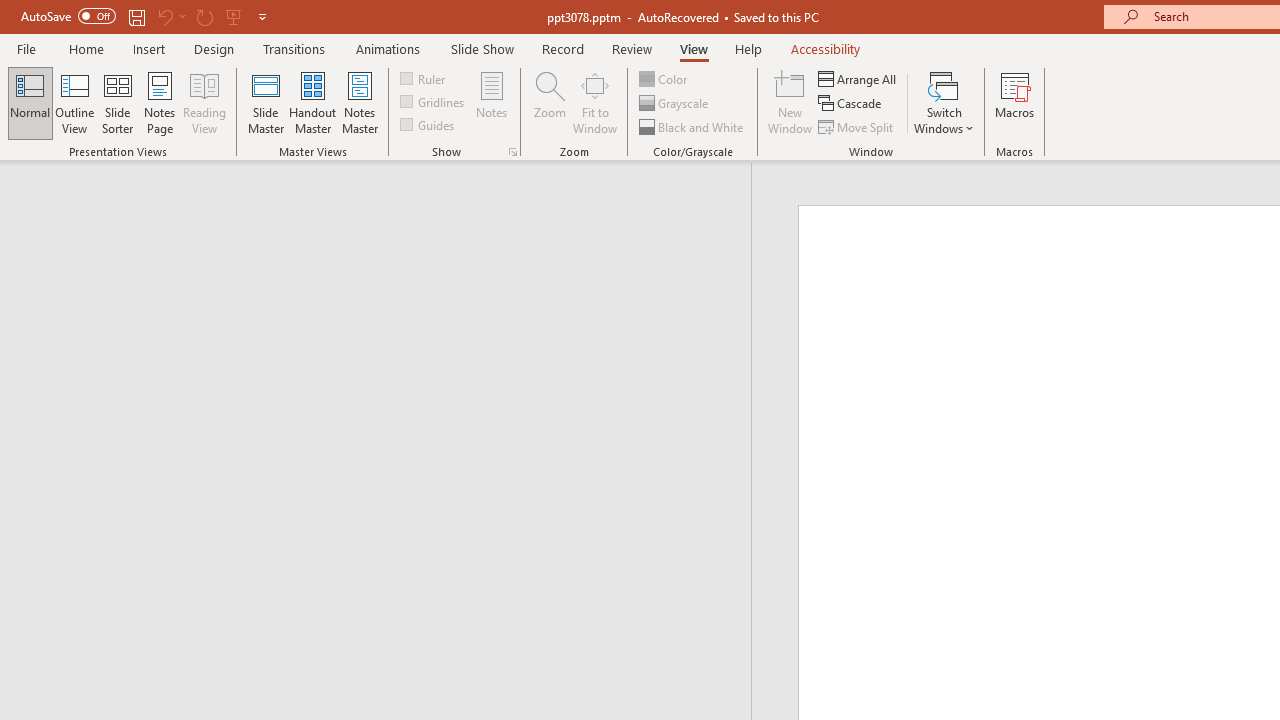 The image size is (1280, 720). I want to click on Zoom..., so click(549, 102).